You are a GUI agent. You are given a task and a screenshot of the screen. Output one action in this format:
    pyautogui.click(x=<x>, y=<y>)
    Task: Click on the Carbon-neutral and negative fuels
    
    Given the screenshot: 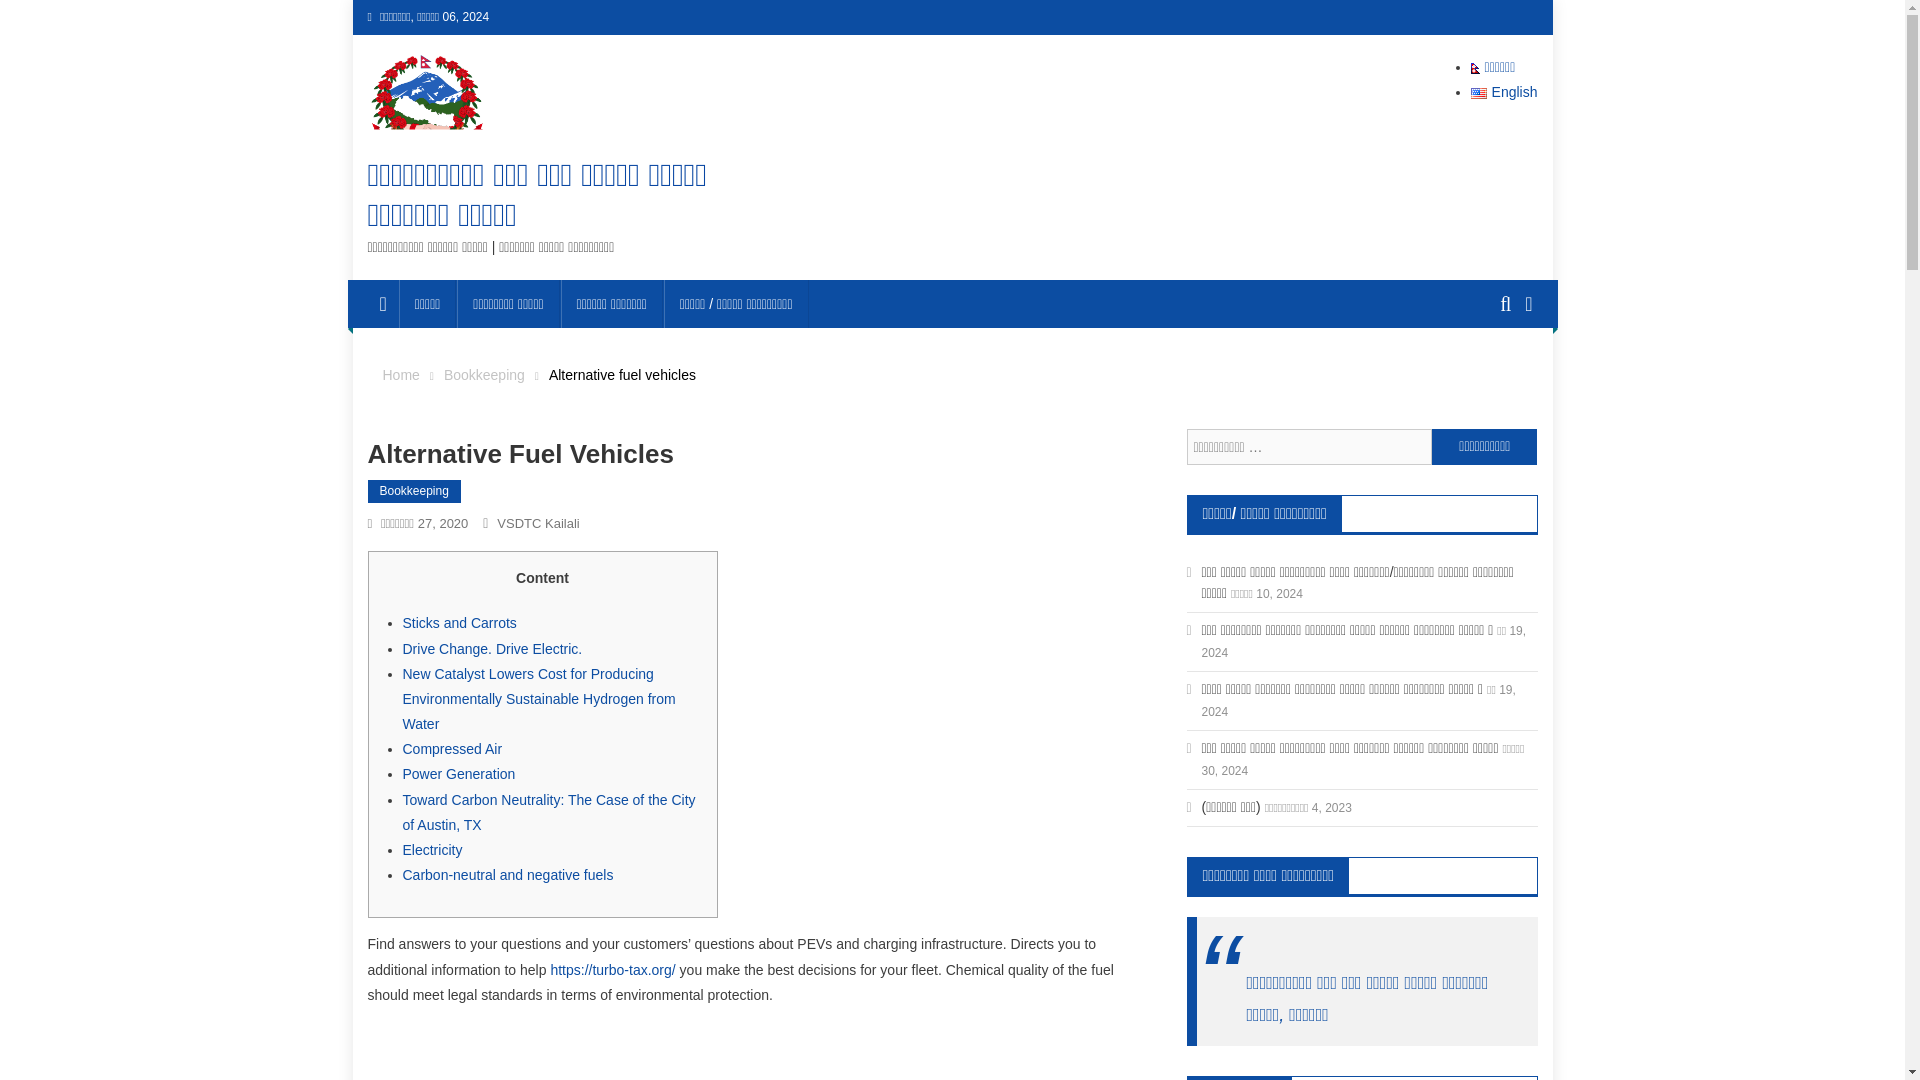 What is the action you would take?
    pyautogui.click(x=506, y=875)
    